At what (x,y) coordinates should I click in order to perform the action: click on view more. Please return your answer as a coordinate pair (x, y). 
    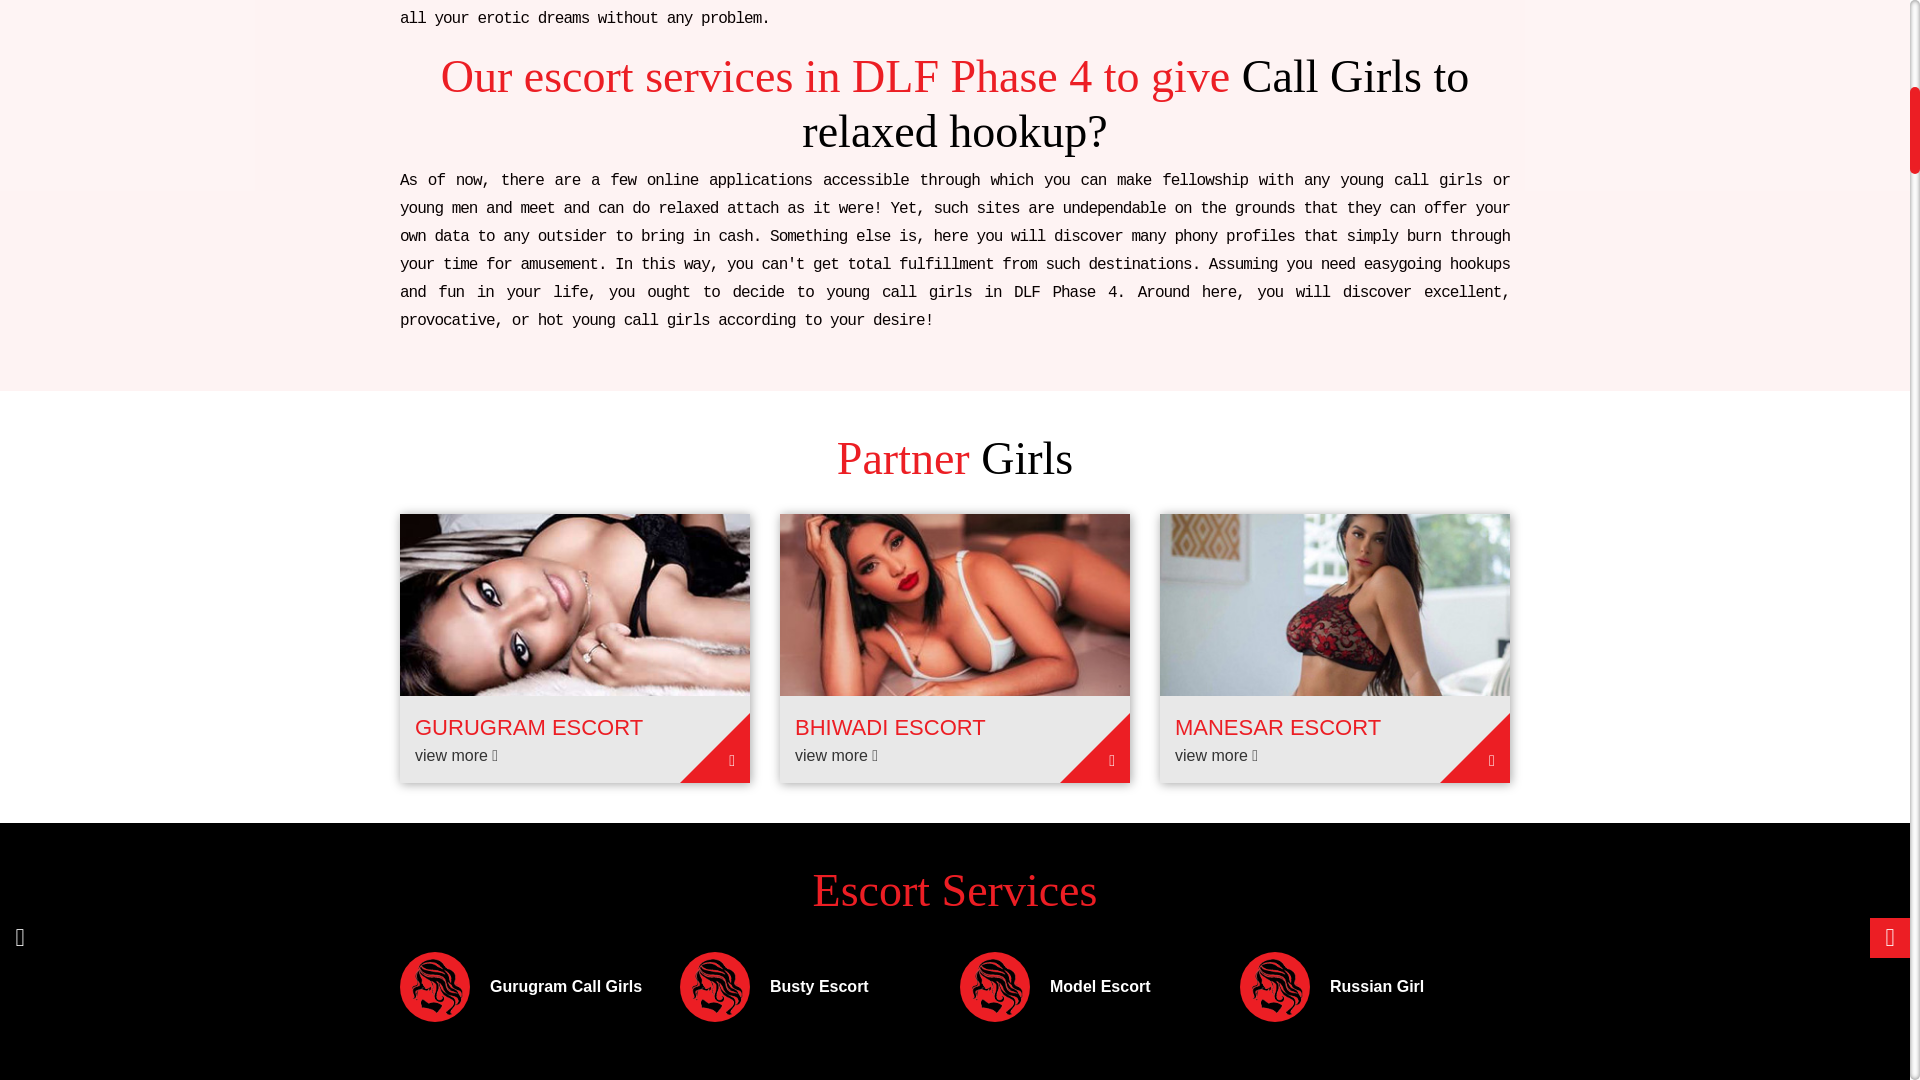
    Looking at the image, I should click on (456, 755).